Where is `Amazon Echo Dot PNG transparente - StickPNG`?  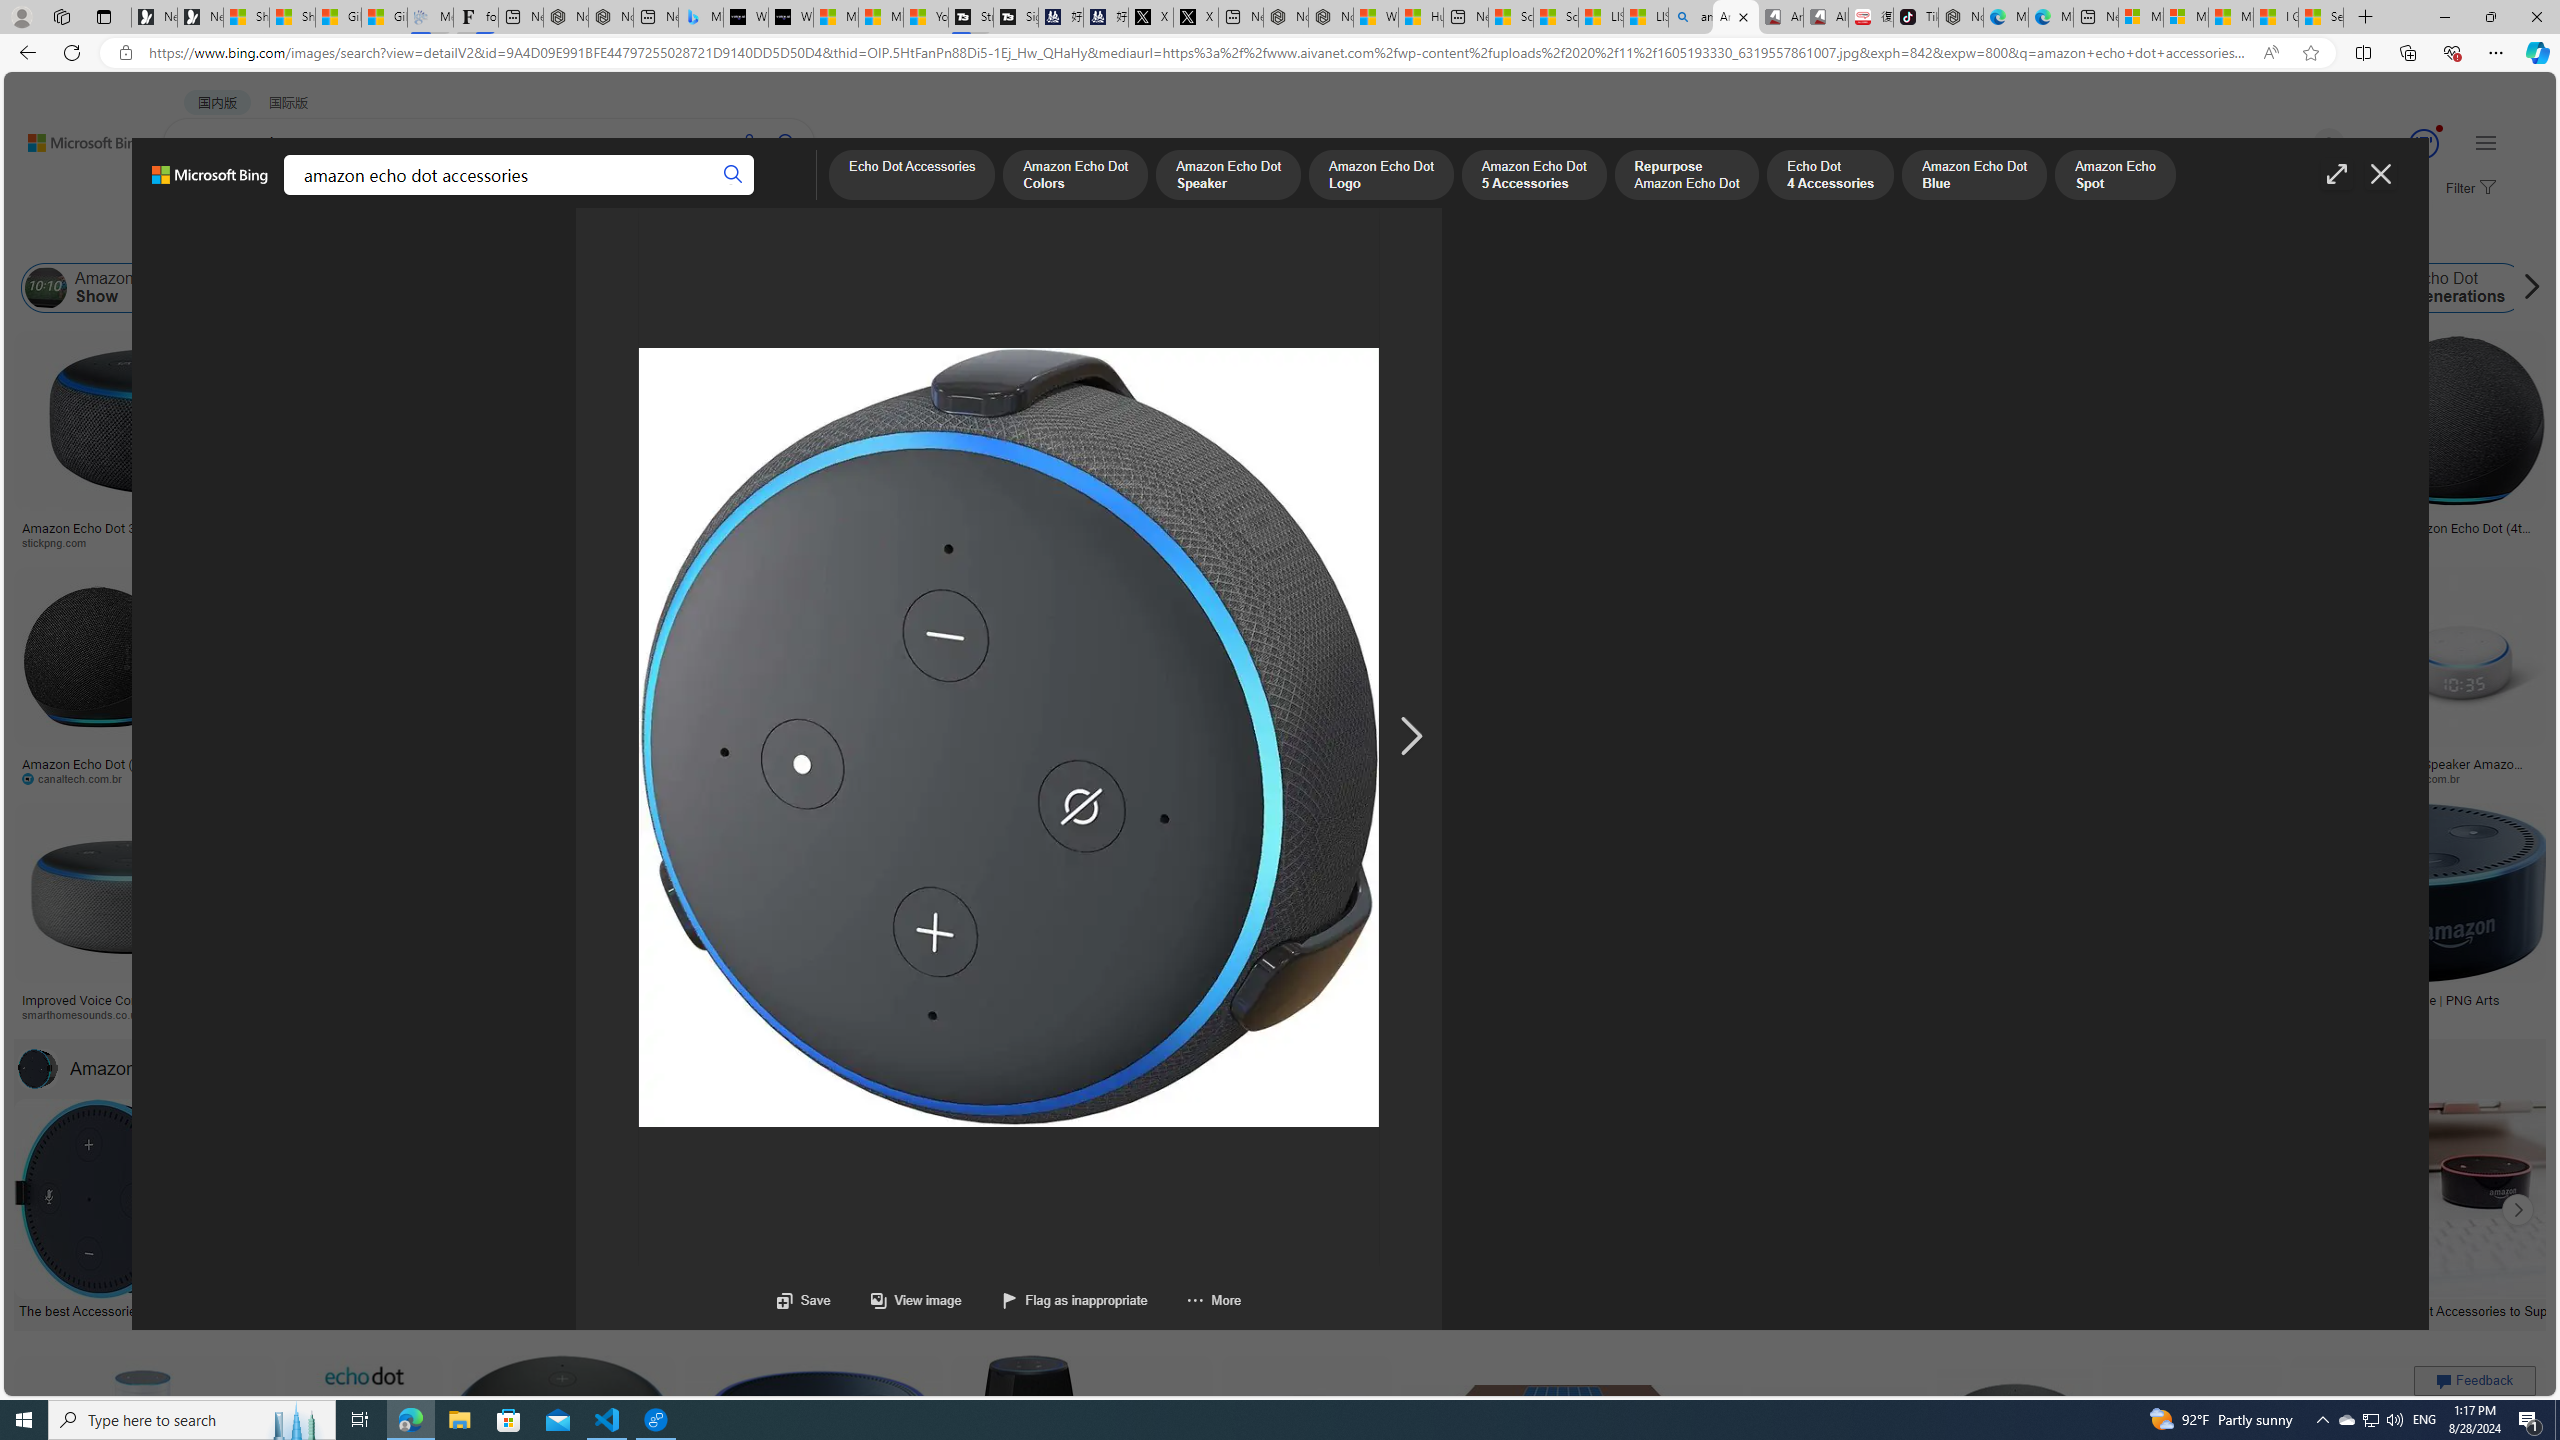
Amazon Echo Dot PNG transparente - StickPNG is located at coordinates (614, 534).